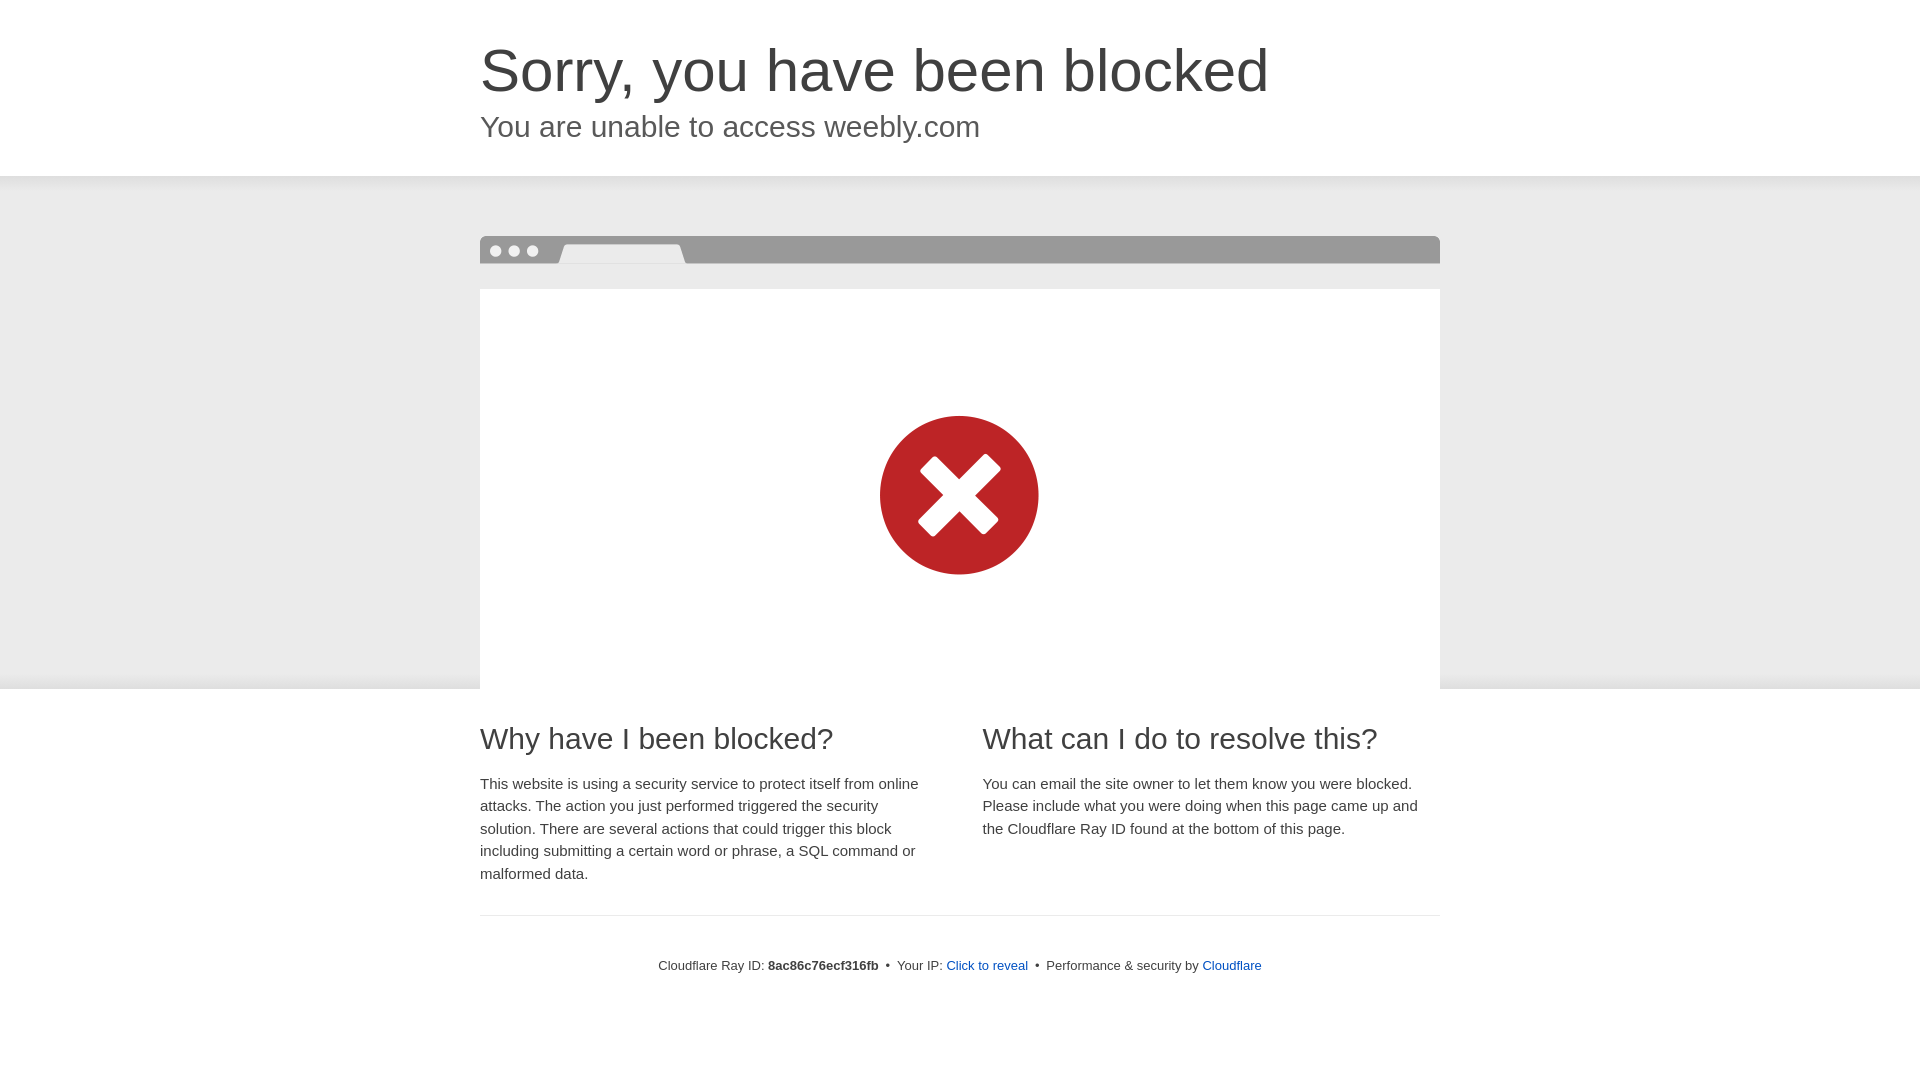  Describe the element at coordinates (1231, 965) in the screenshot. I see `Cloudflare` at that location.